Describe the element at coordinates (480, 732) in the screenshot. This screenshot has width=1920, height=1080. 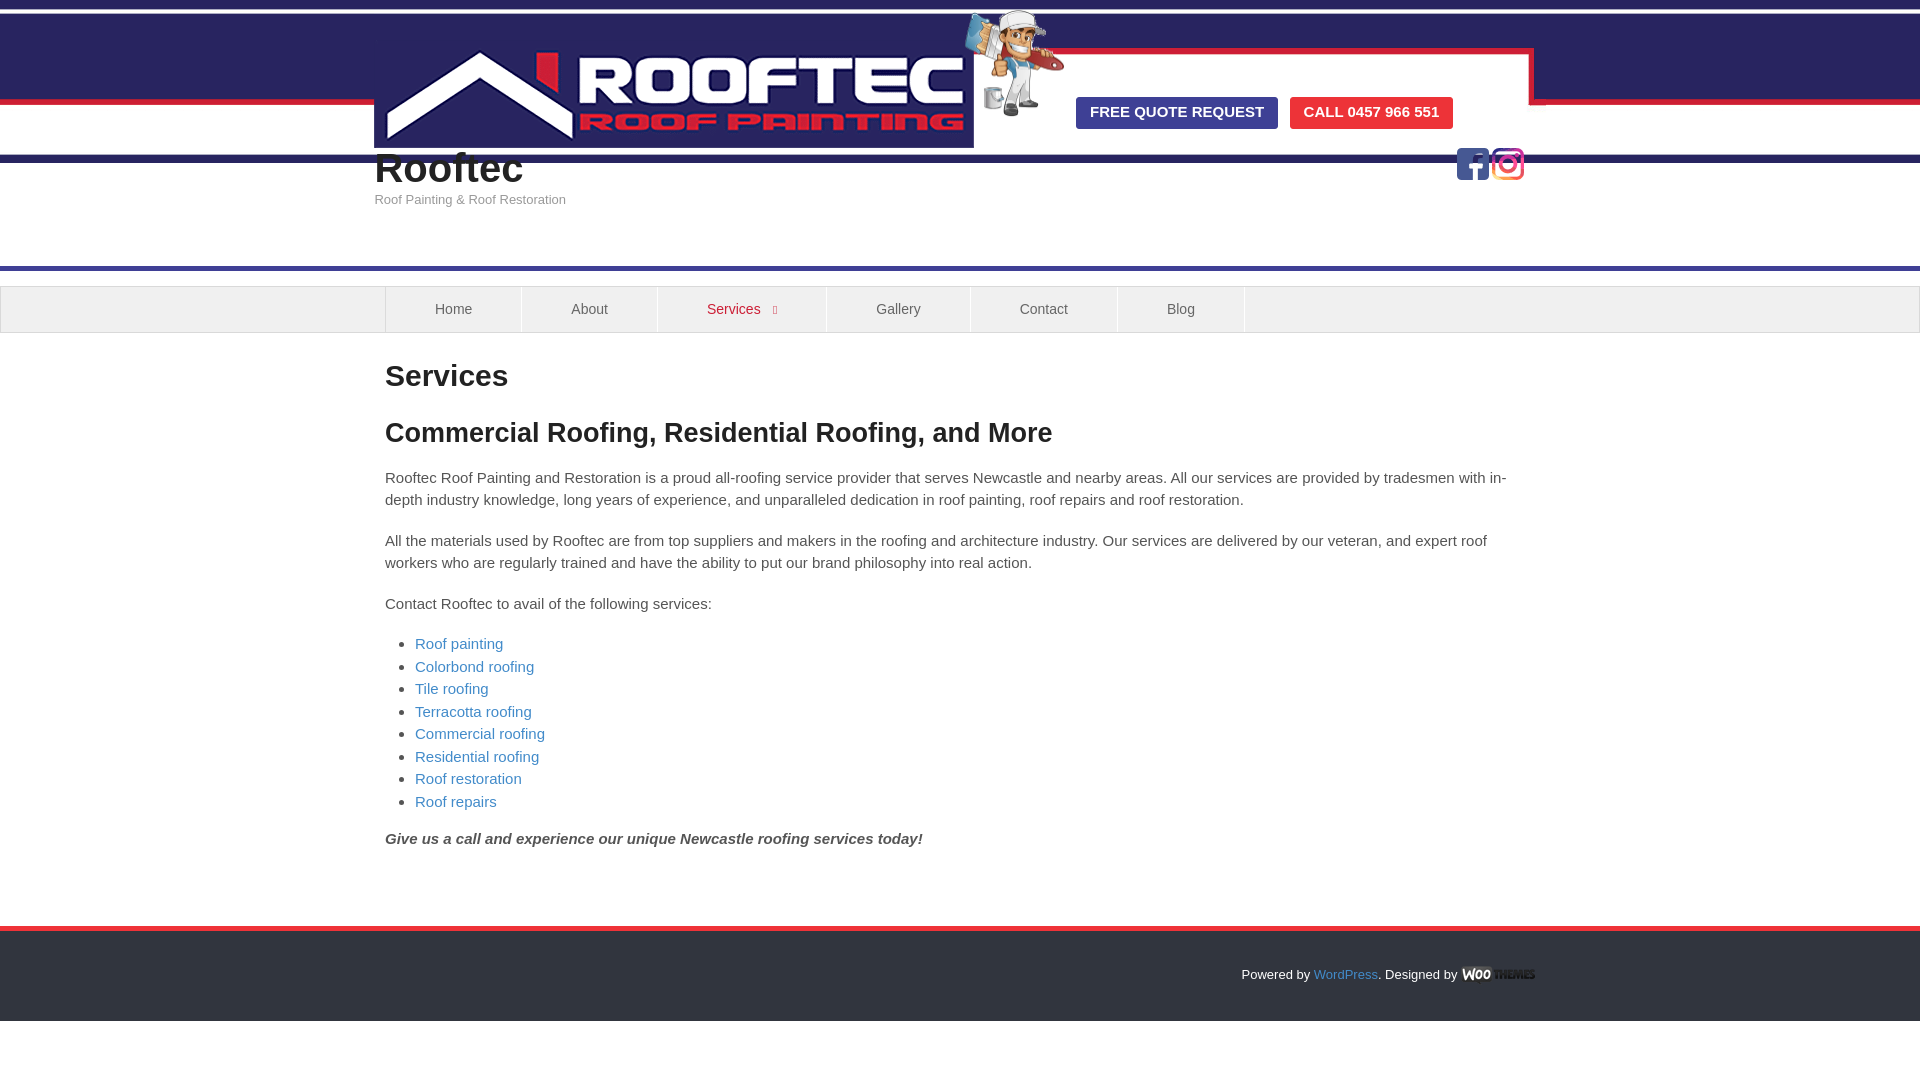
I see `Commercial roofing` at that location.